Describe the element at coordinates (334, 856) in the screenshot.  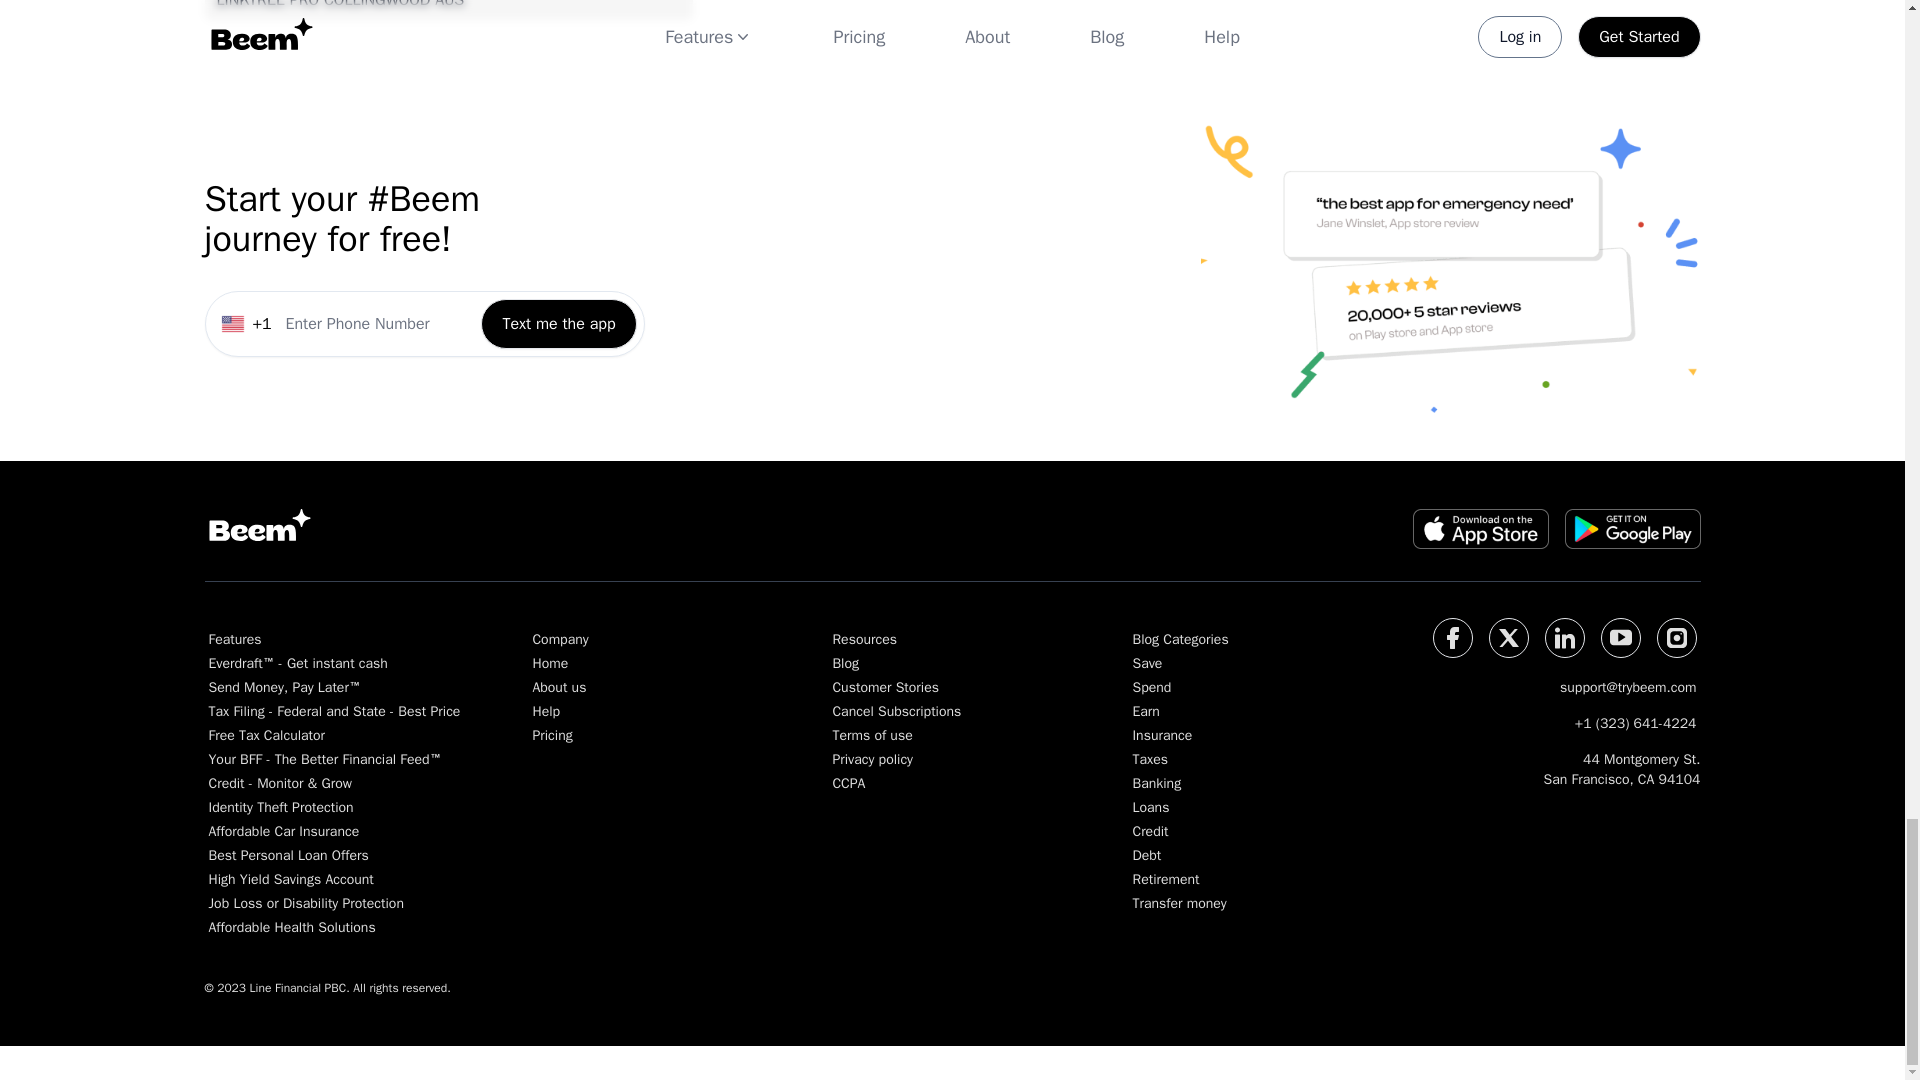
I see `Best Personal Loan Offers` at that location.